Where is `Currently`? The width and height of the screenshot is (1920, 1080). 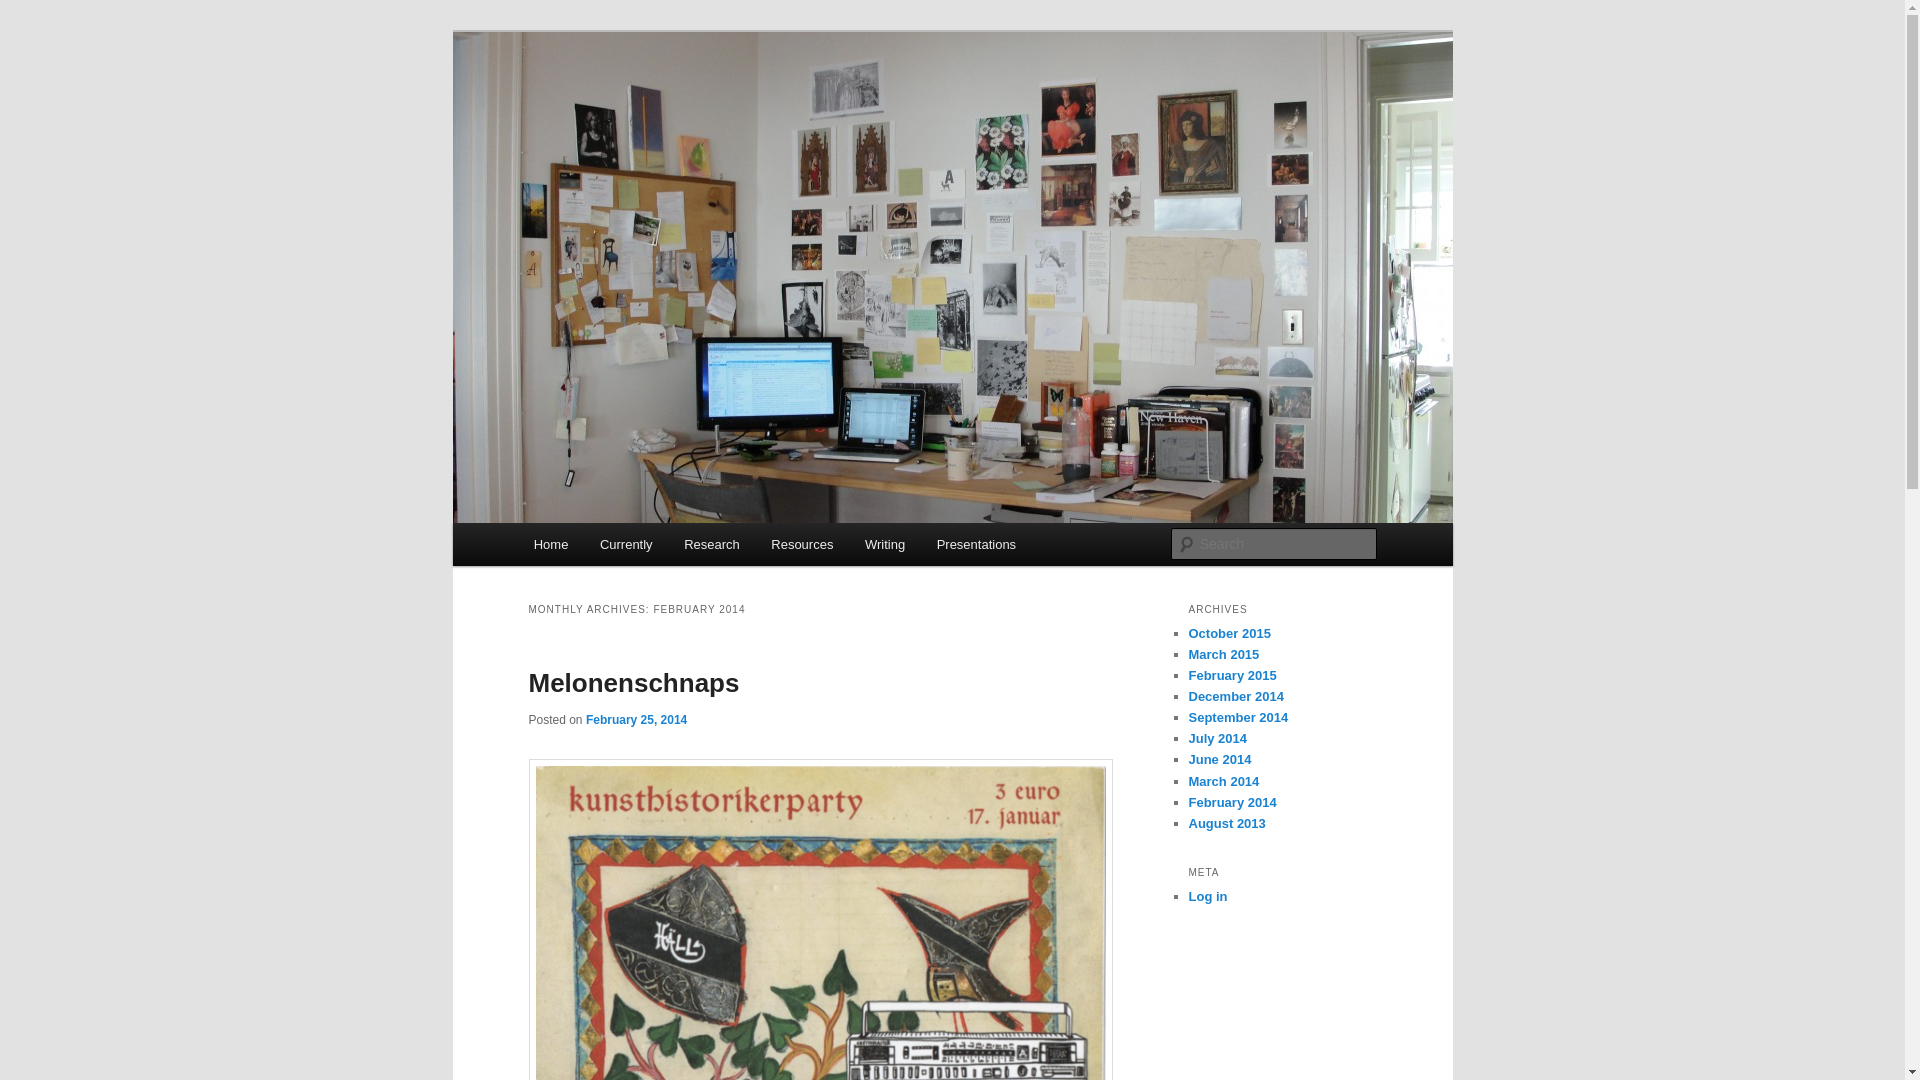 Currently is located at coordinates (626, 544).